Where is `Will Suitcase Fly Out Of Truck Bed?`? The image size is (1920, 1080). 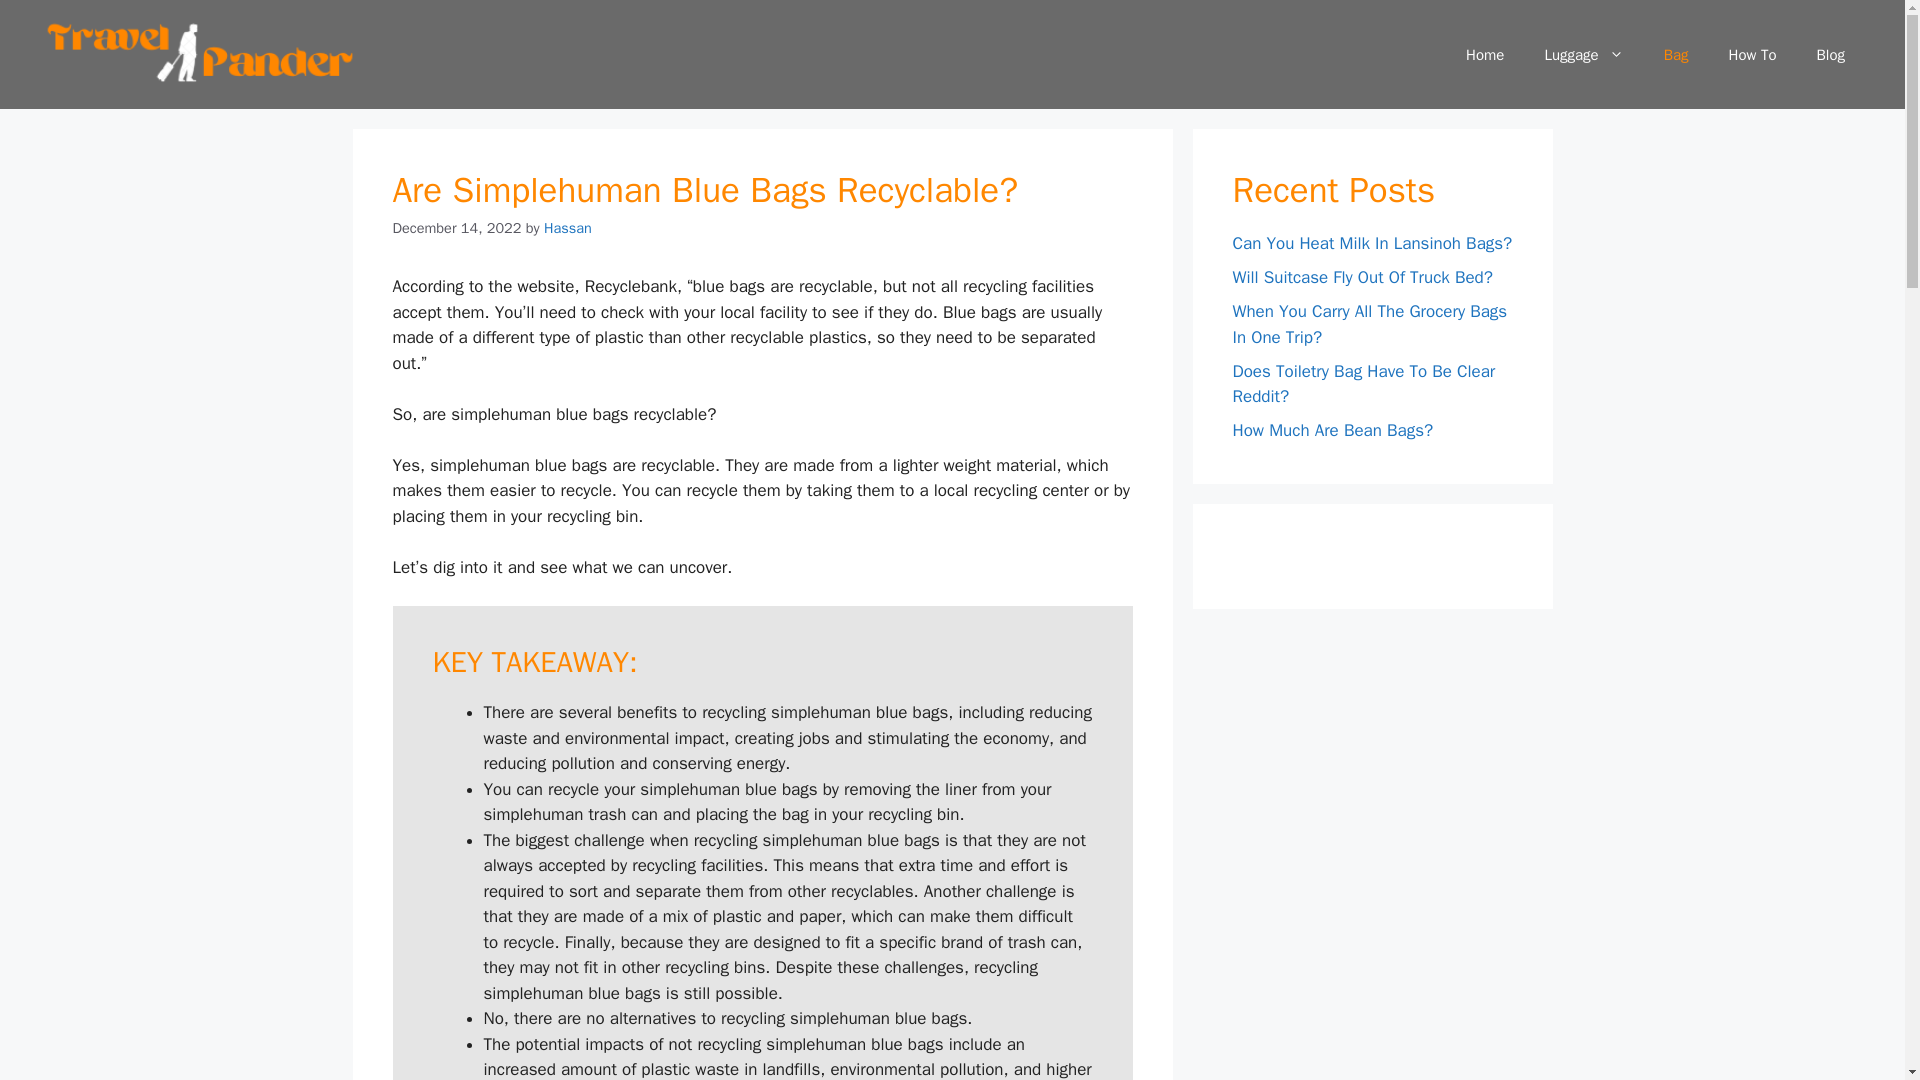
Will Suitcase Fly Out Of Truck Bed? is located at coordinates (1362, 277).